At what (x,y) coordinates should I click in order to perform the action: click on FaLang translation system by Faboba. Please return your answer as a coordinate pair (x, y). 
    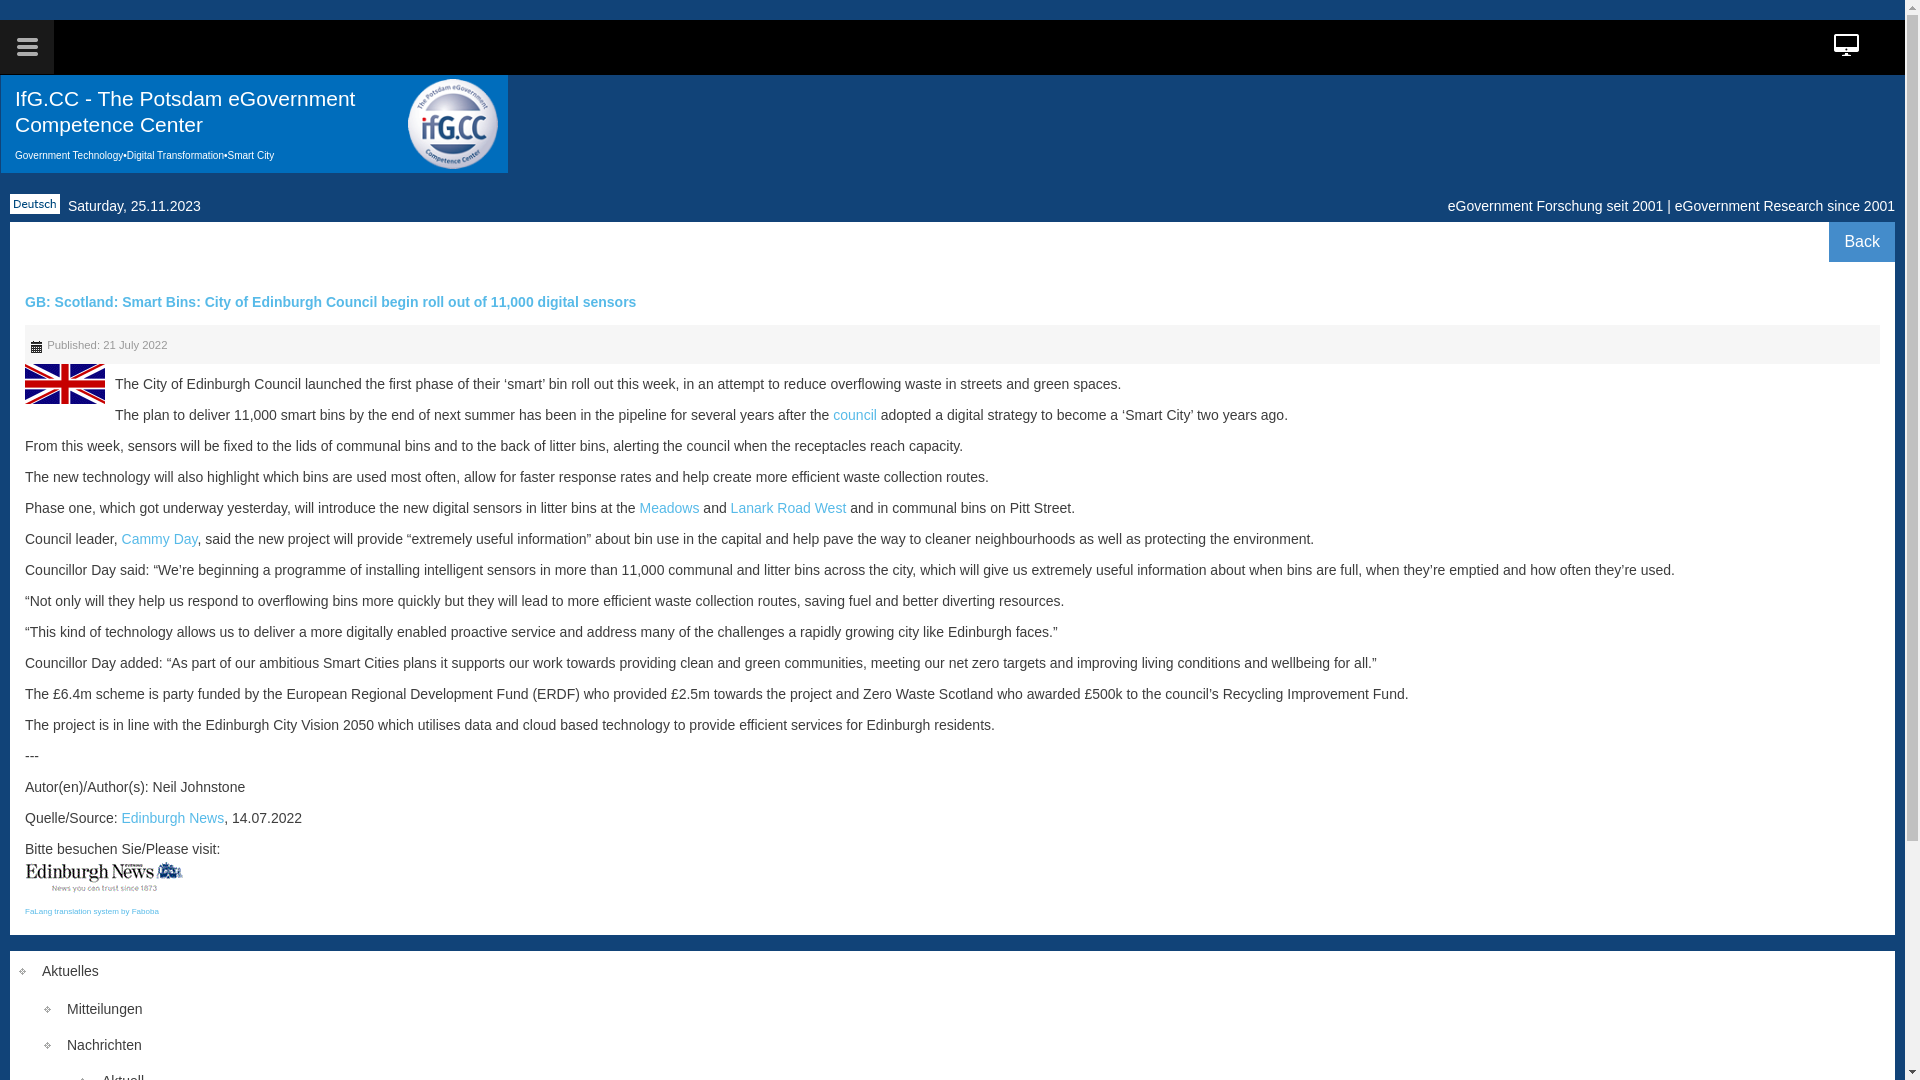
    Looking at the image, I should click on (92, 912).